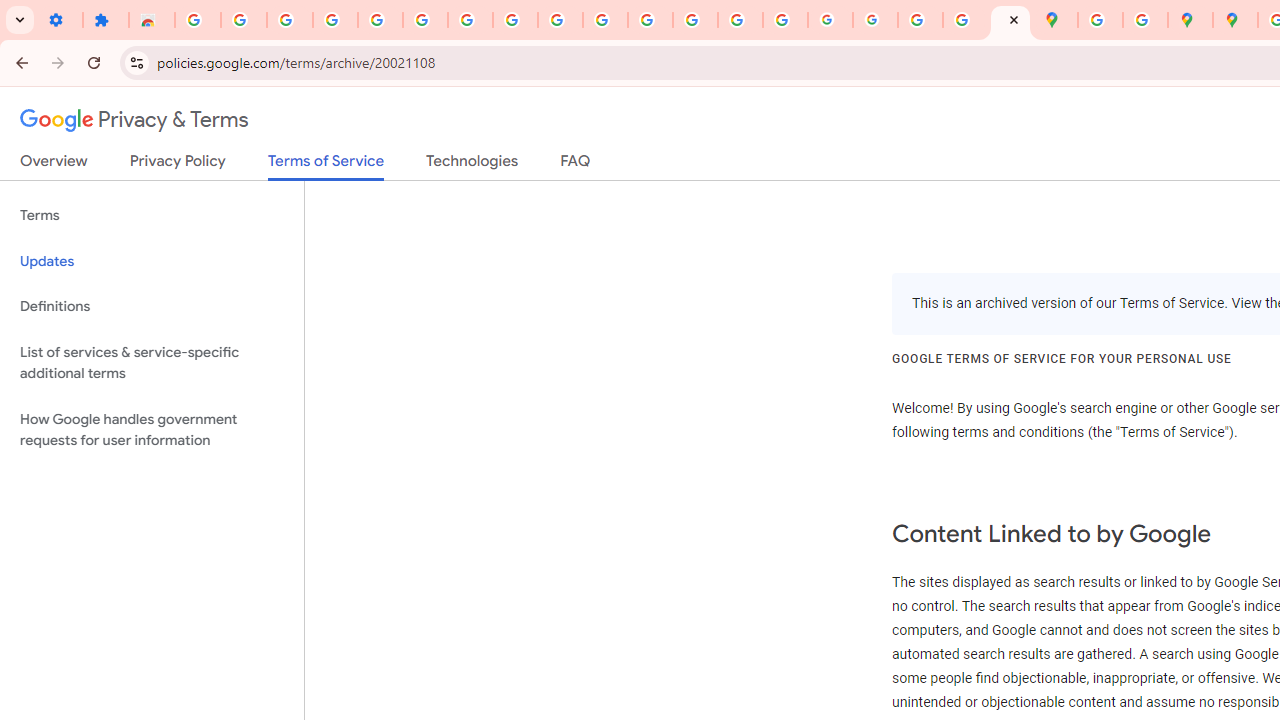 This screenshot has height=720, width=1280. What do you see at coordinates (178, 165) in the screenshot?
I see `Privacy Policy` at bounding box center [178, 165].